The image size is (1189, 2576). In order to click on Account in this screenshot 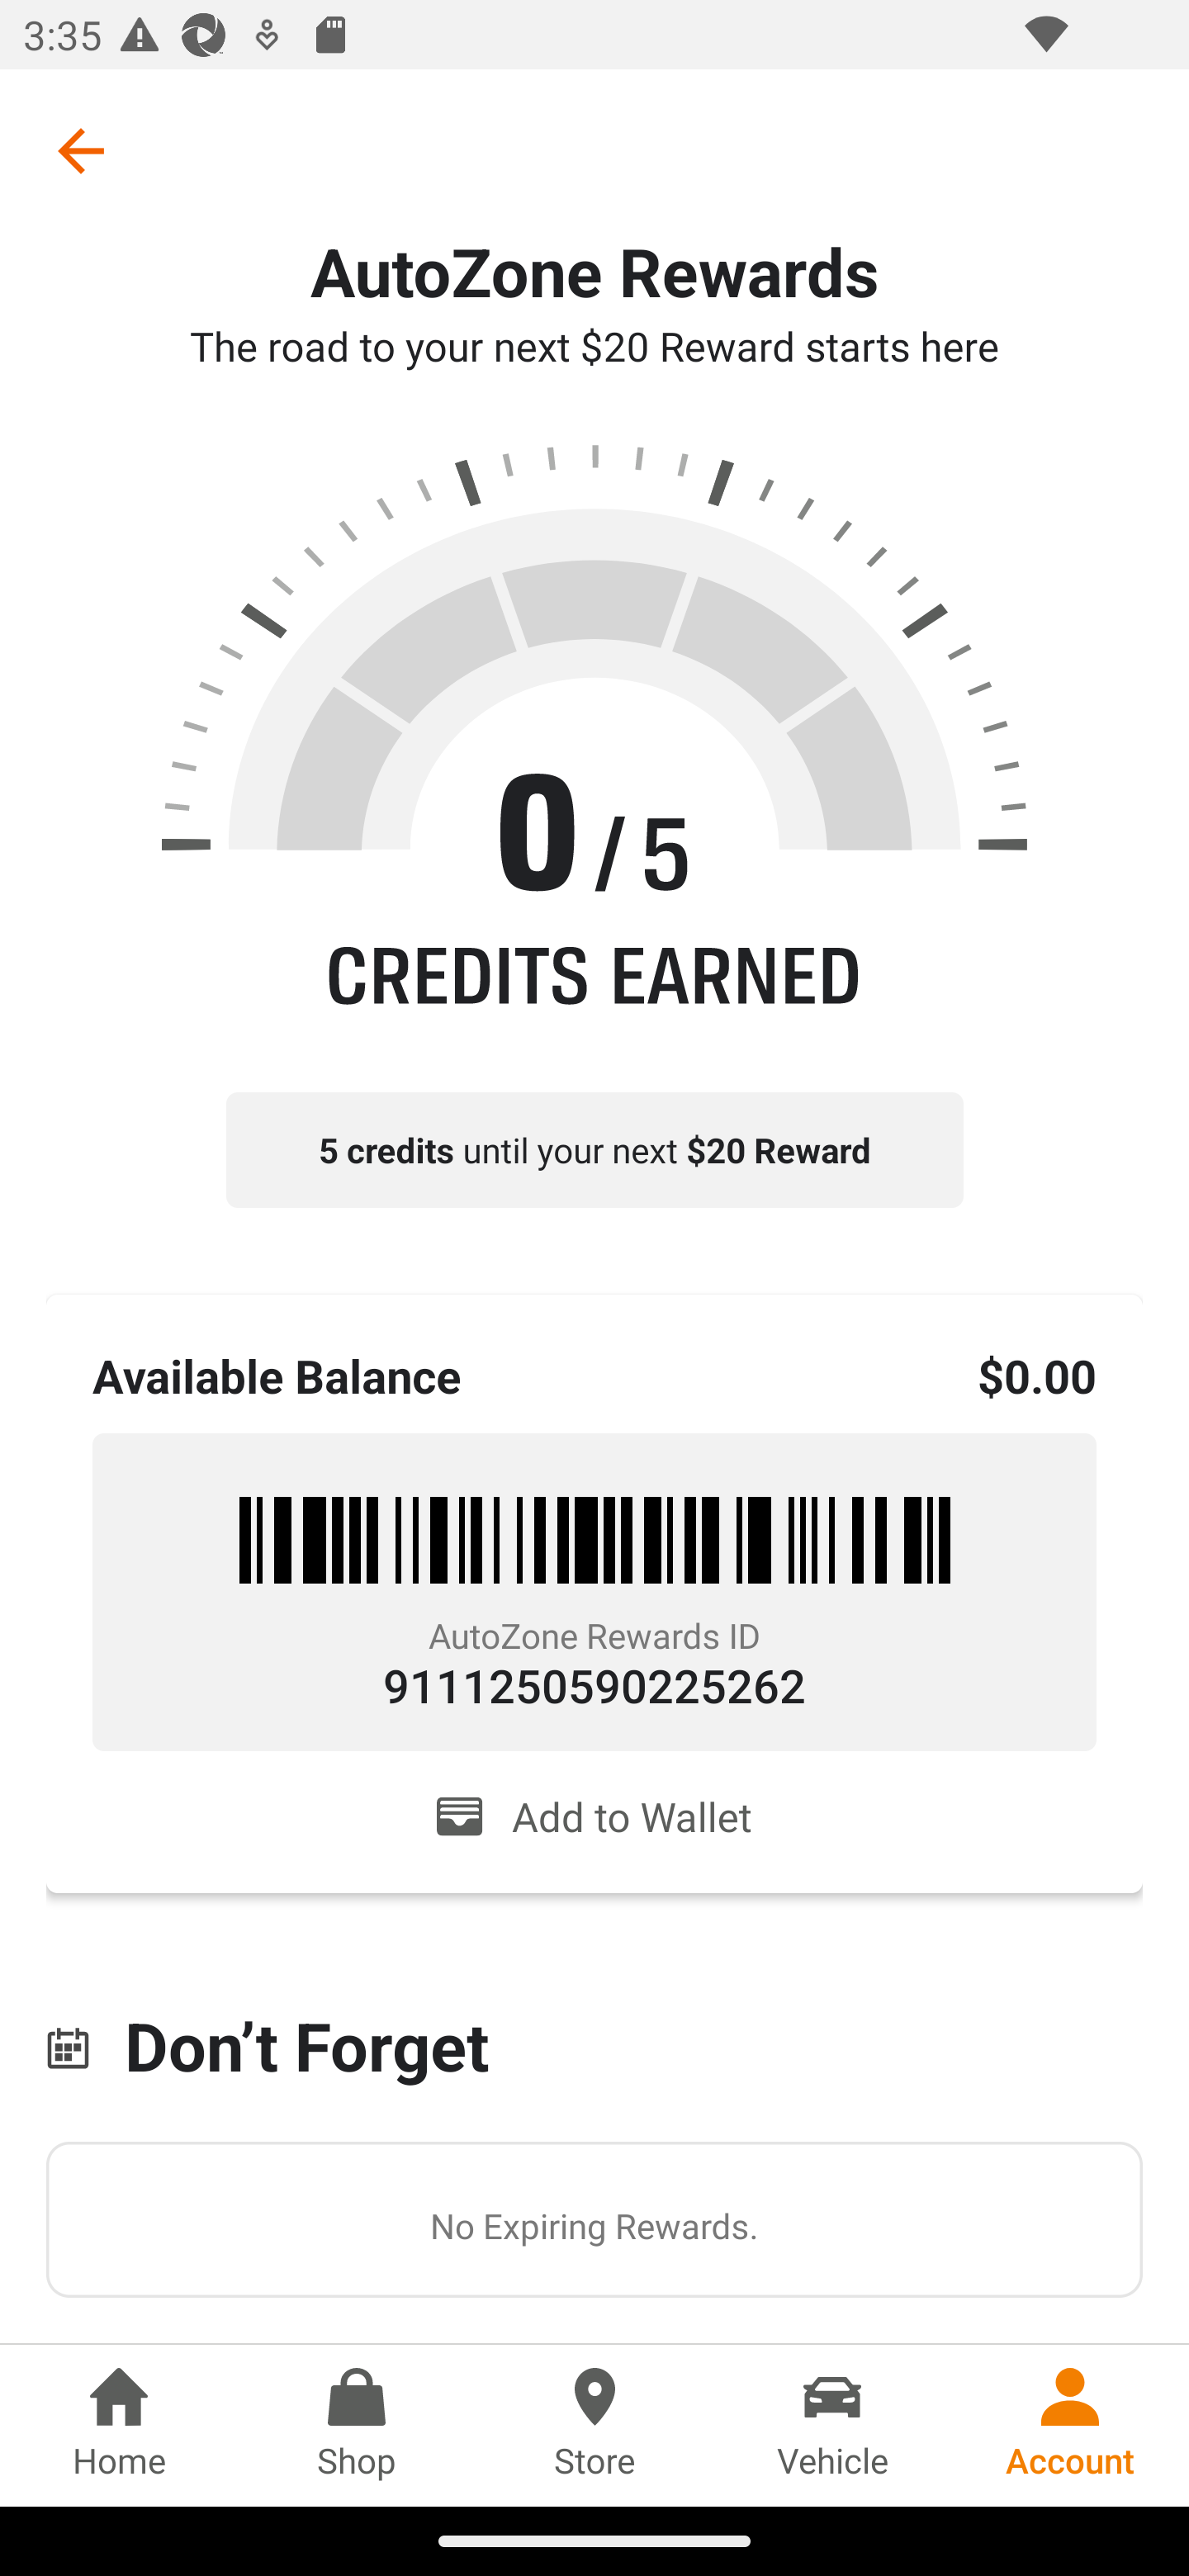, I will do `click(1070, 2425)`.